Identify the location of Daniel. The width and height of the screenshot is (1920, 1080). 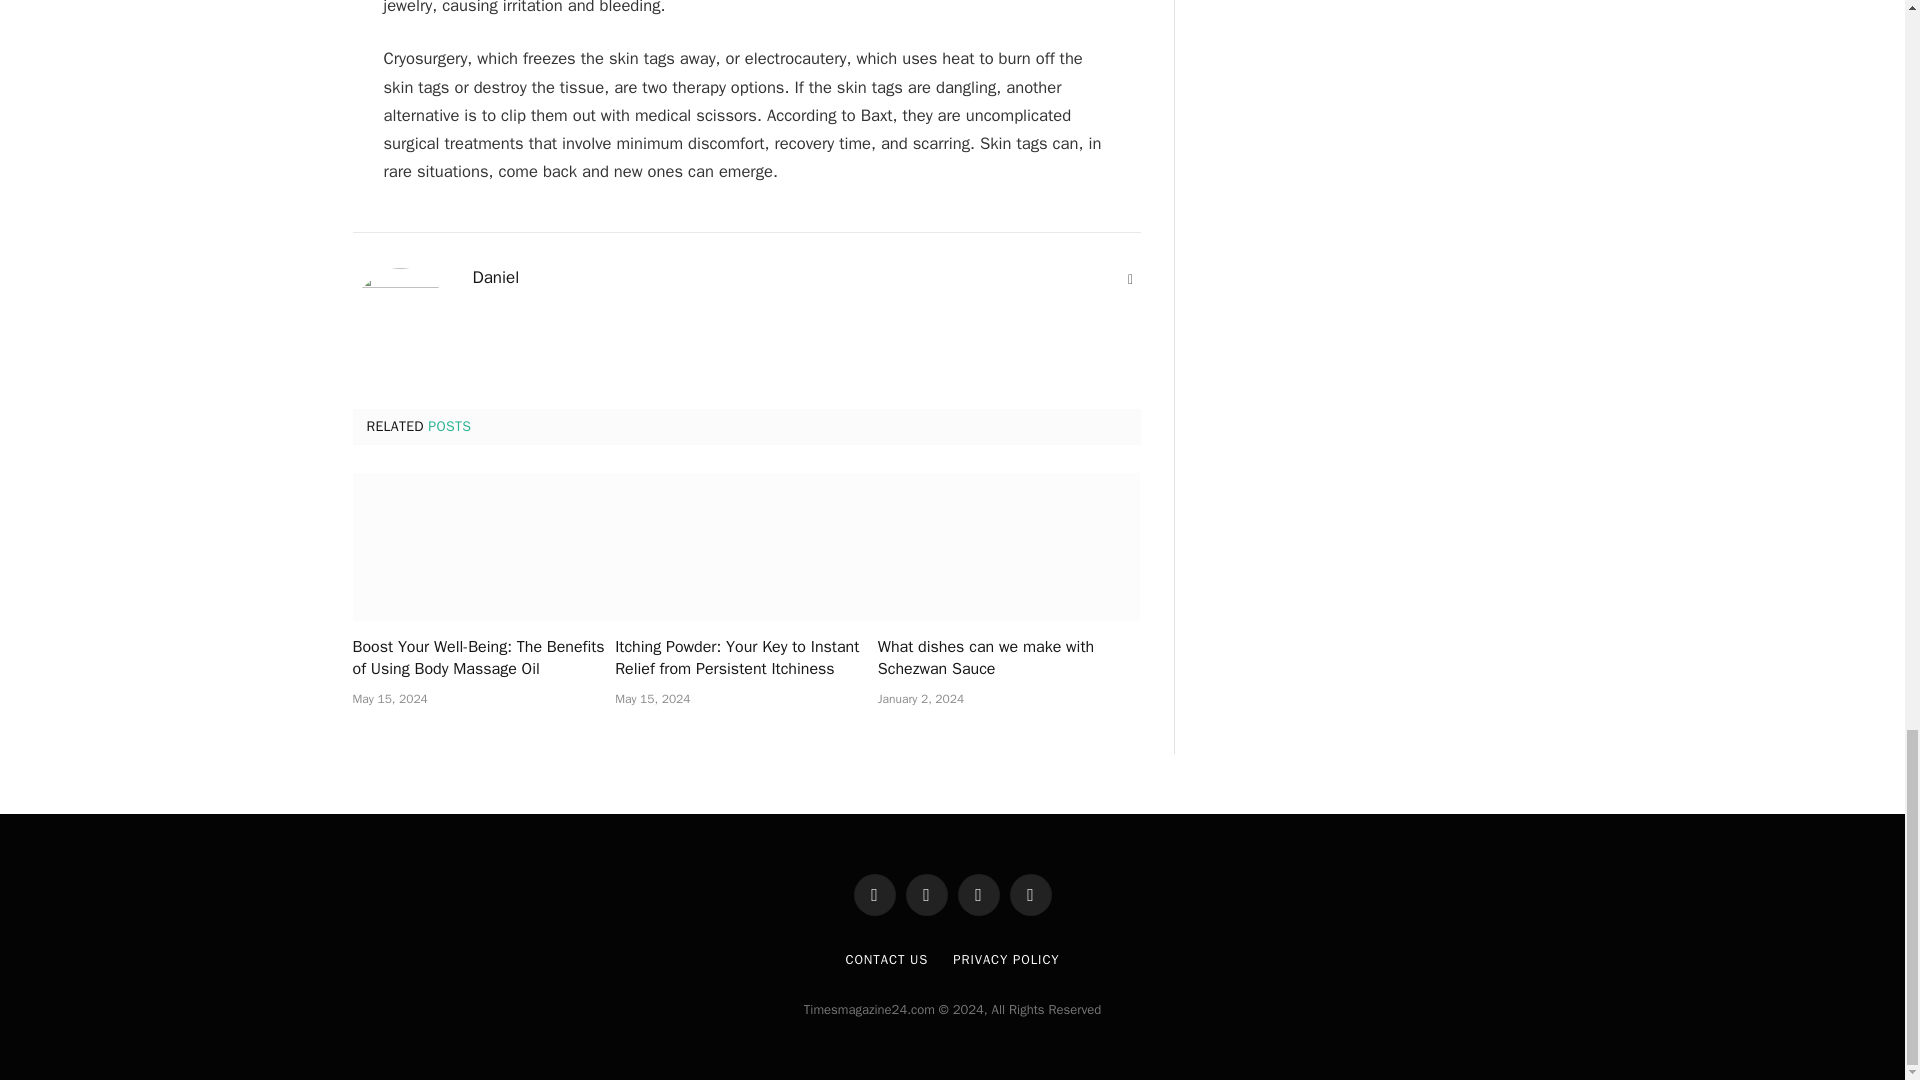
(495, 278).